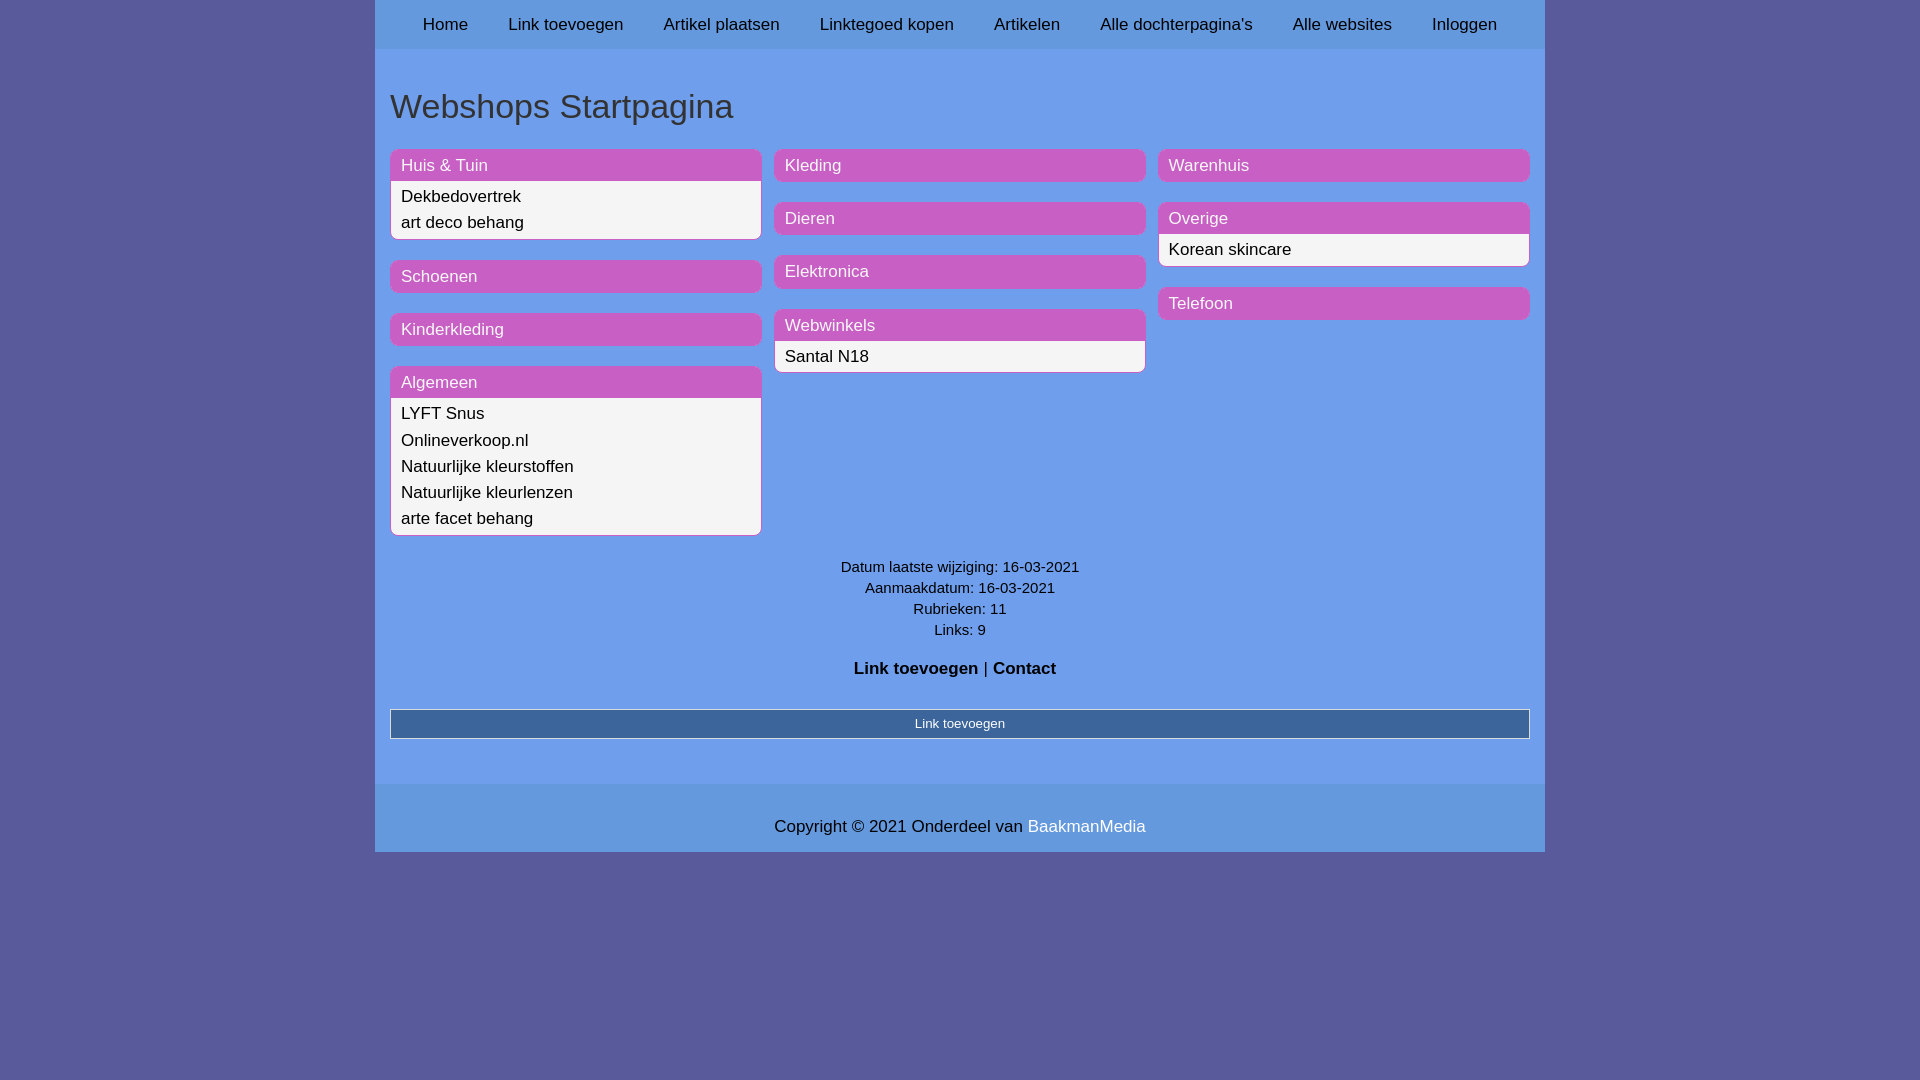  I want to click on Webwinkels, so click(830, 326).